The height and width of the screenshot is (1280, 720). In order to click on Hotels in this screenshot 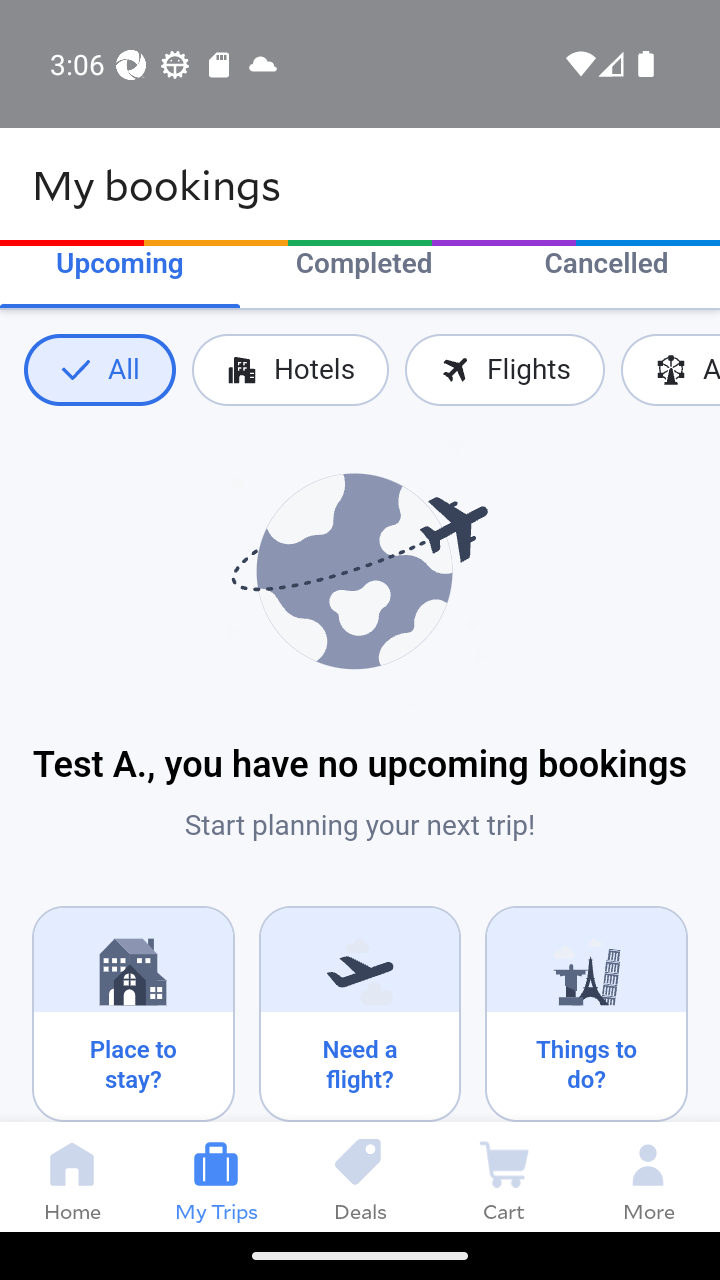, I will do `click(290, 370)`.